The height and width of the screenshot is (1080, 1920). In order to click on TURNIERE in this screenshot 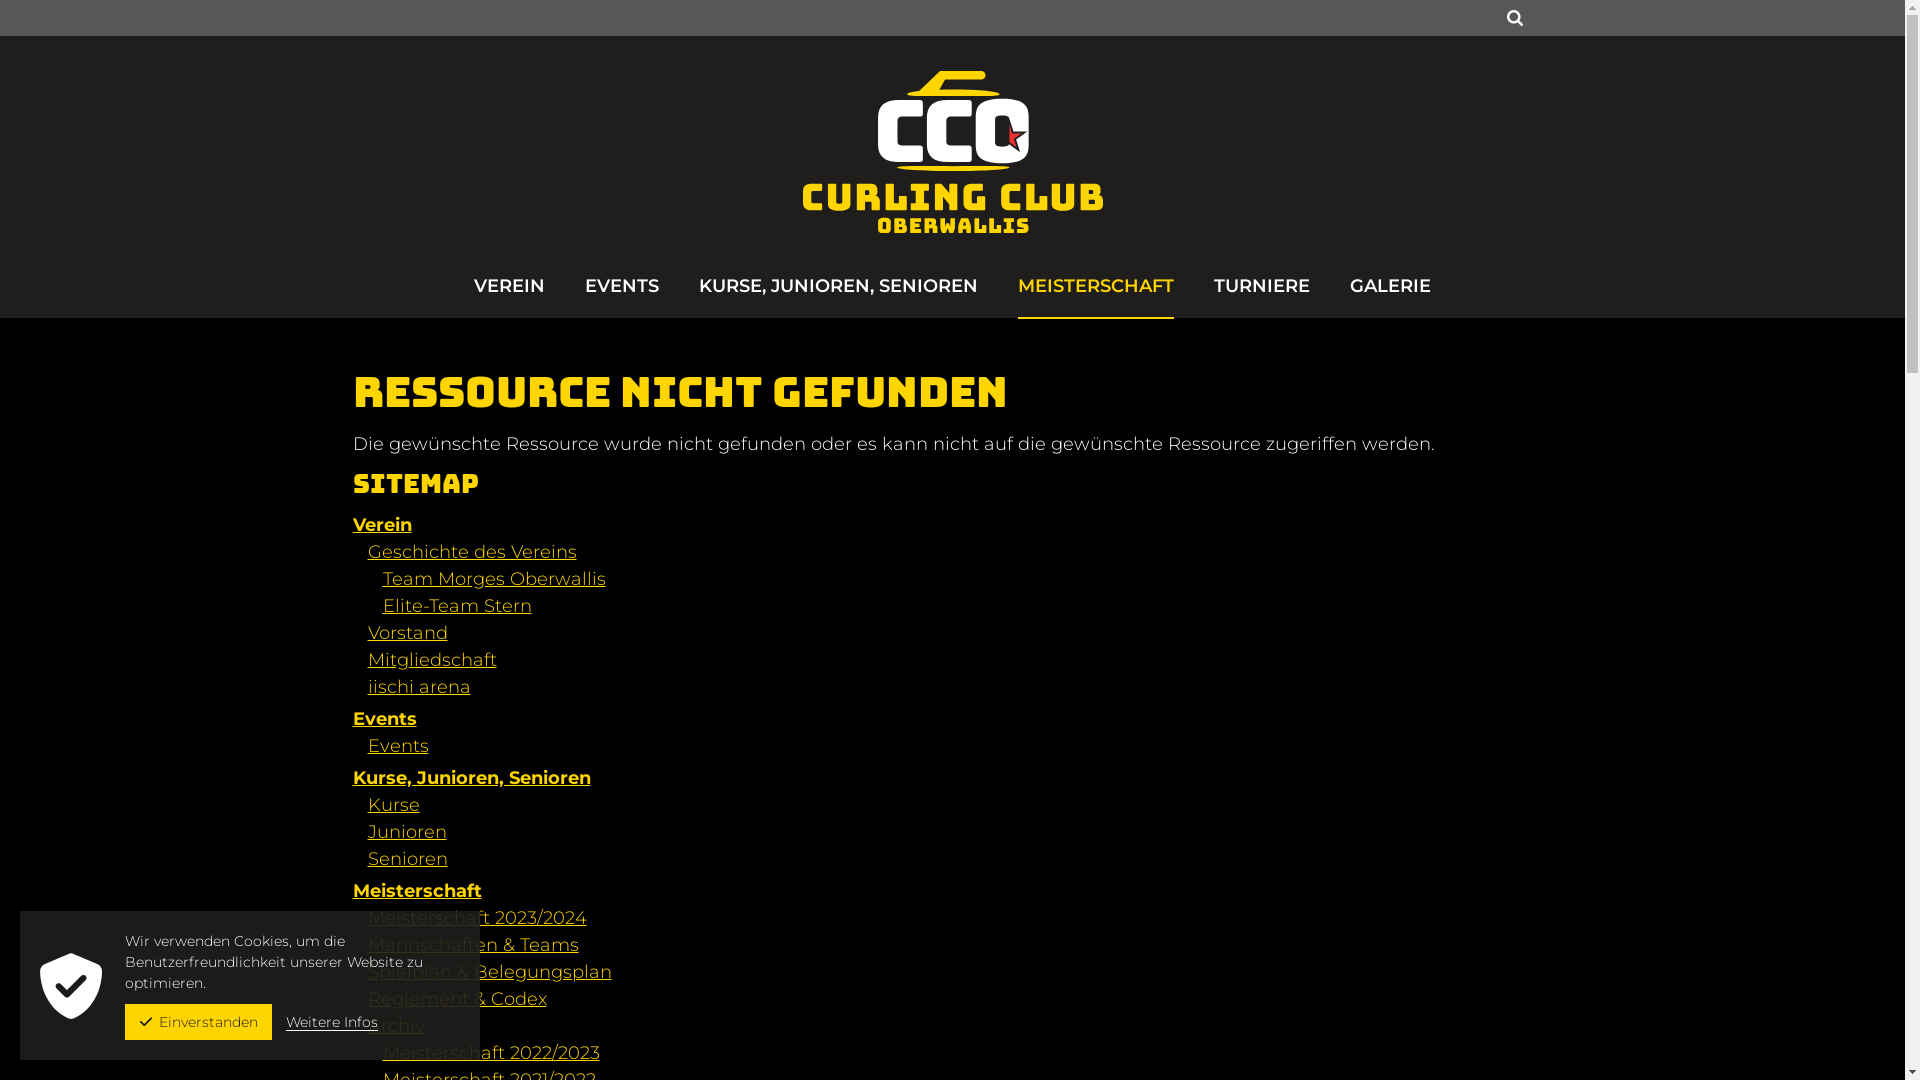, I will do `click(1262, 296)`.